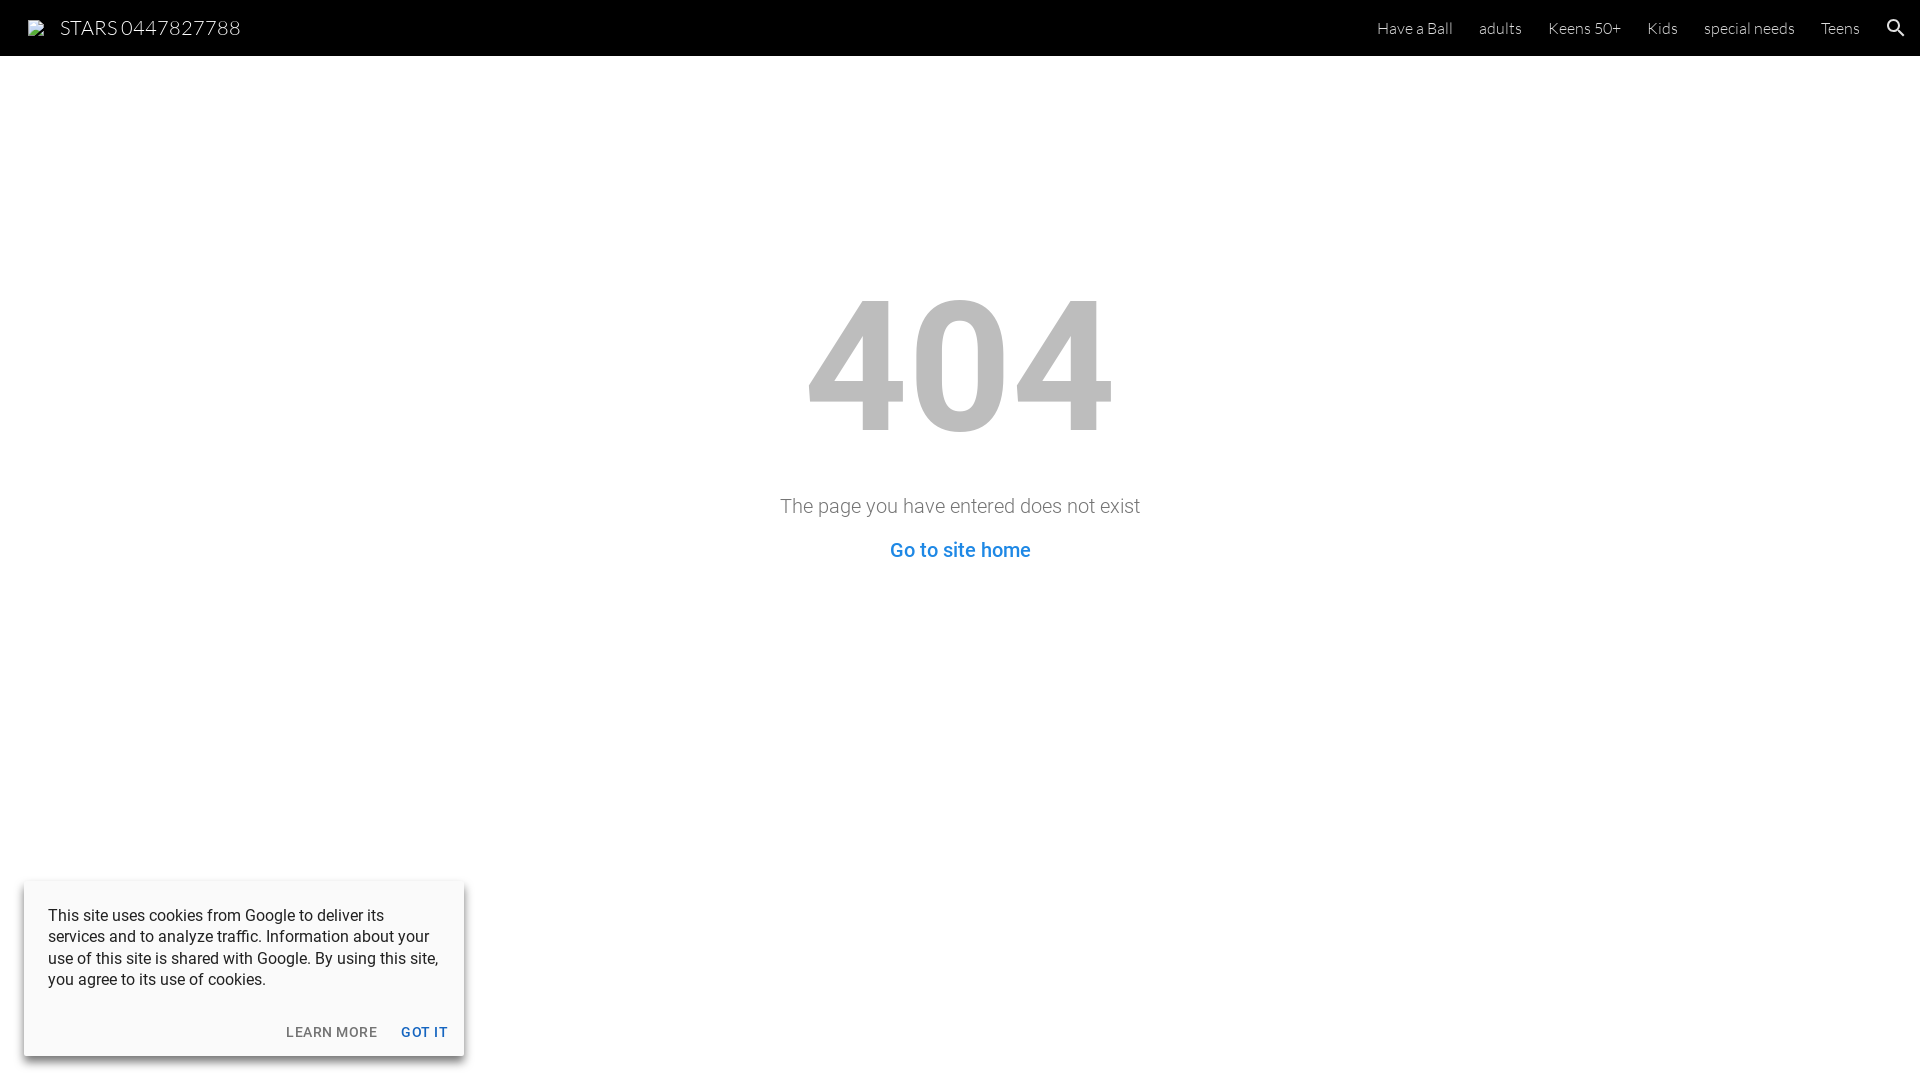 The width and height of the screenshot is (1920, 1080). What do you see at coordinates (960, 550) in the screenshot?
I see `Go to site home` at bounding box center [960, 550].